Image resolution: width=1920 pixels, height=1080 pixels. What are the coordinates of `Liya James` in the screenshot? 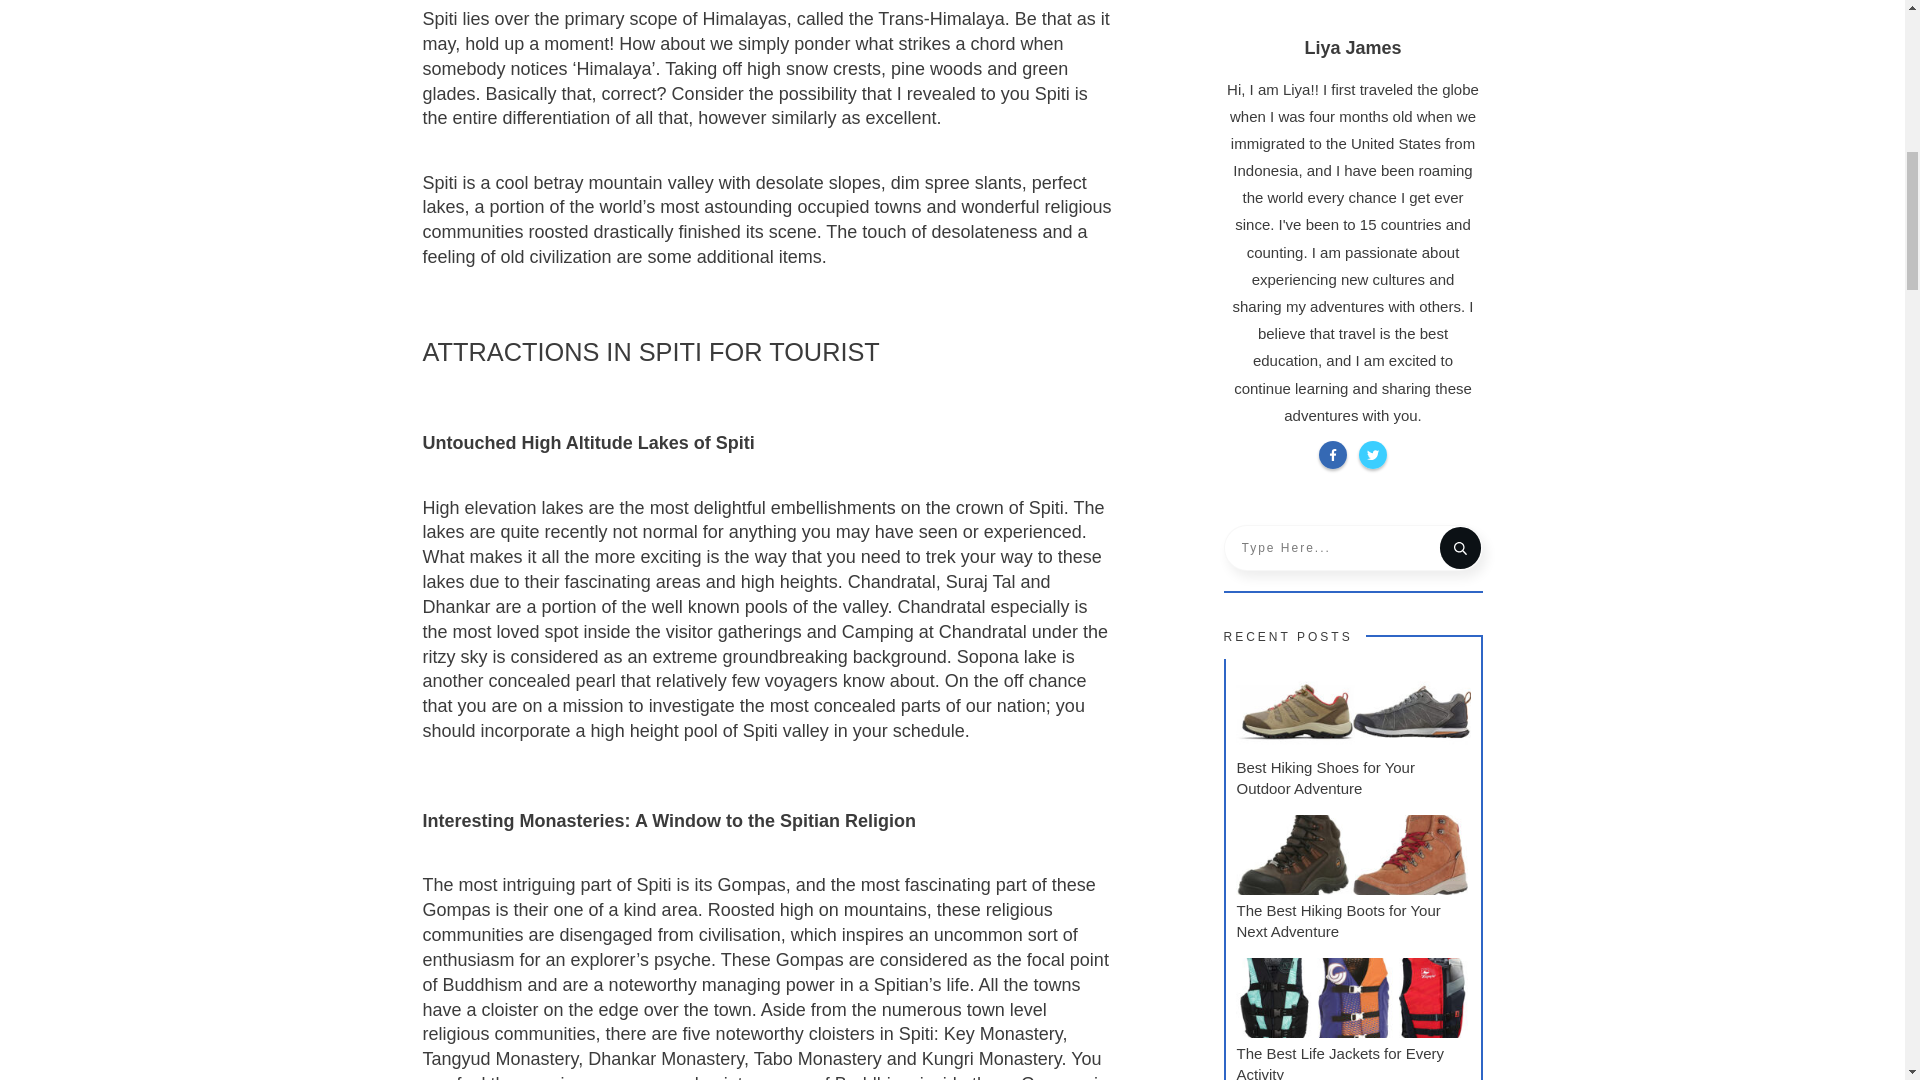 It's located at (1352, 48).